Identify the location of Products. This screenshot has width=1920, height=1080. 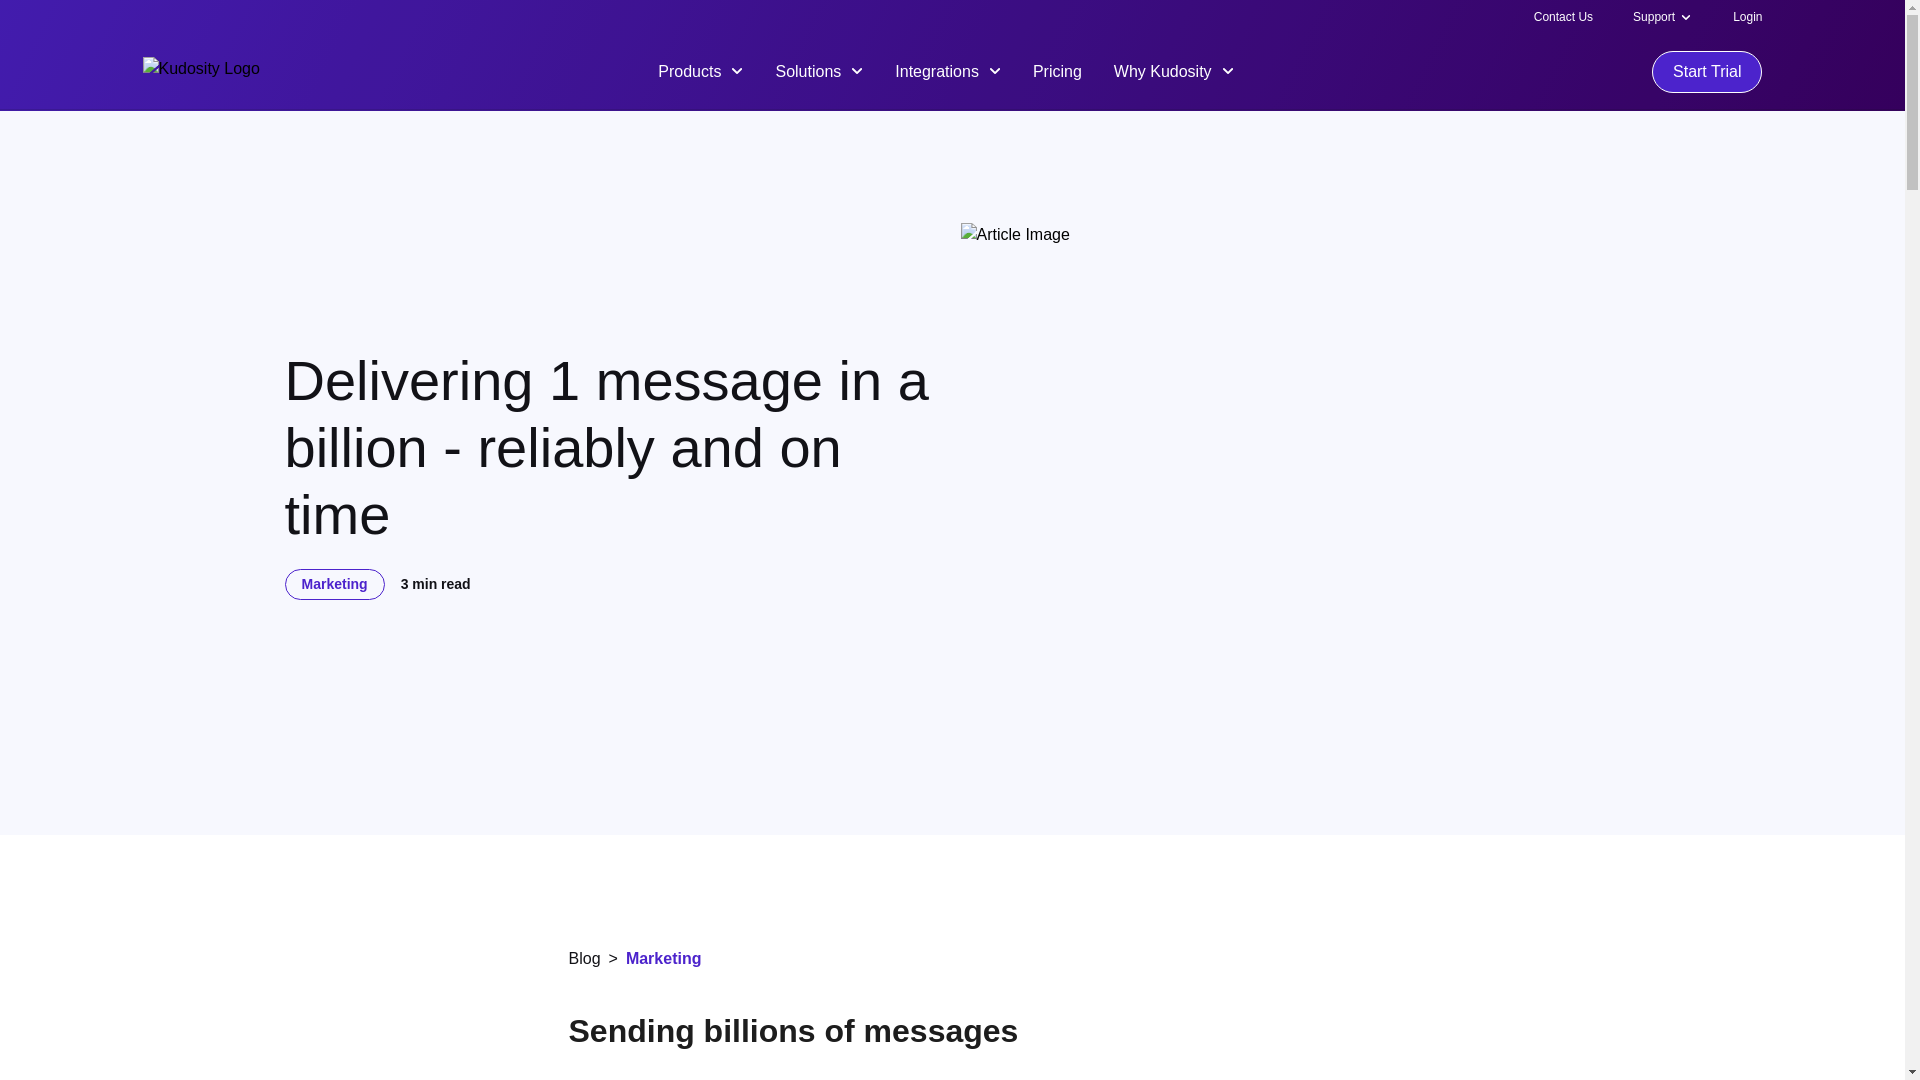
(700, 70).